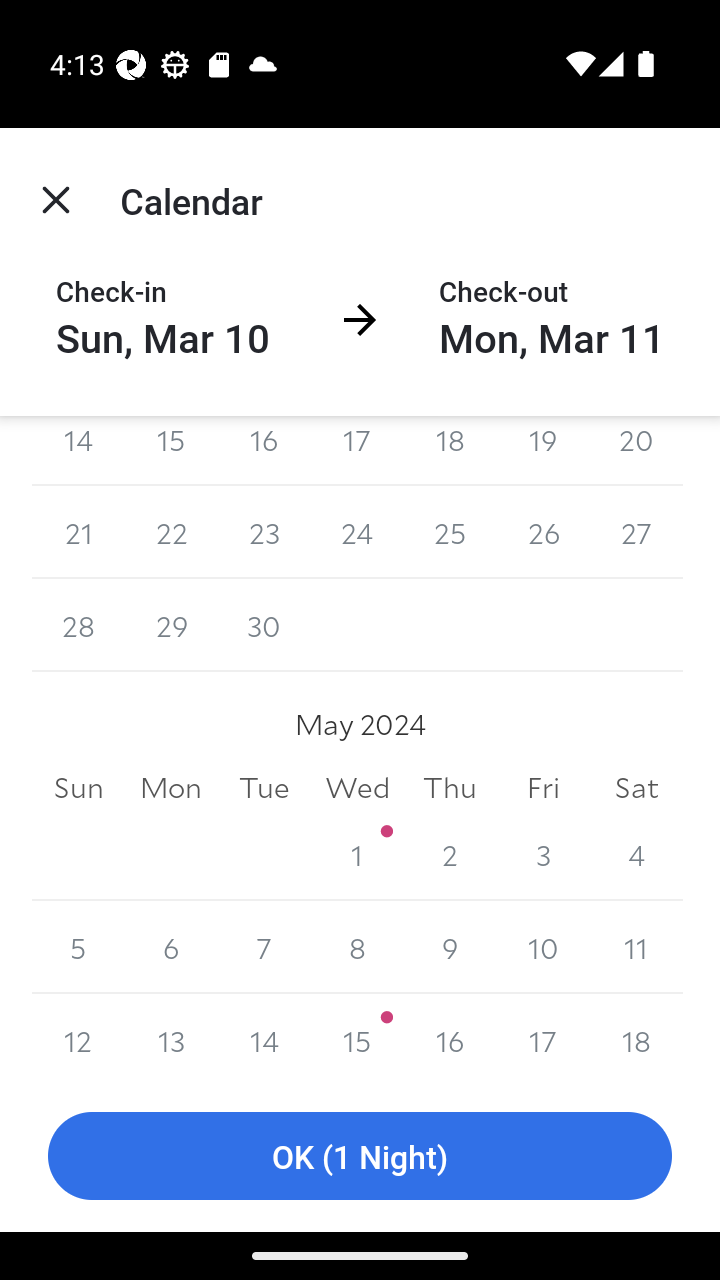 The height and width of the screenshot is (1280, 720). I want to click on 9 9 May 2024, so click(450, 948).